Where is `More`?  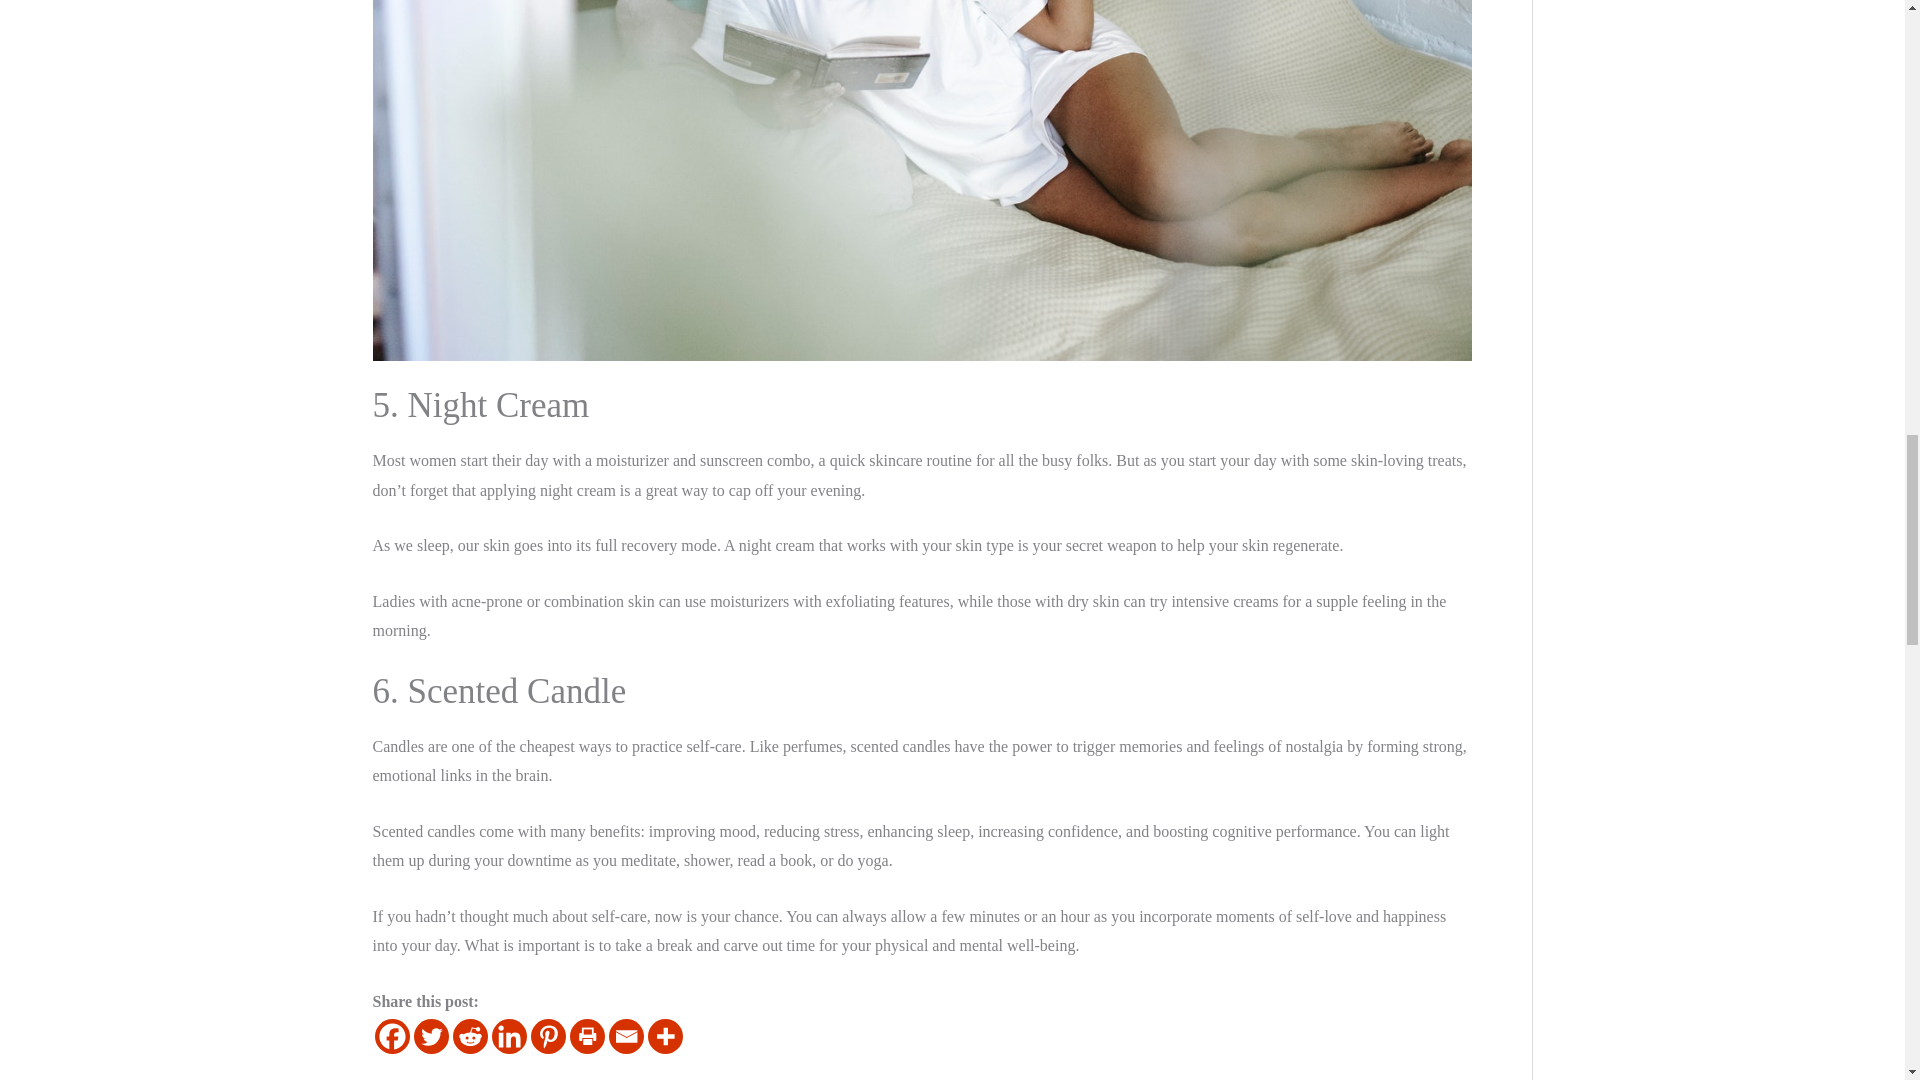 More is located at coordinates (666, 1036).